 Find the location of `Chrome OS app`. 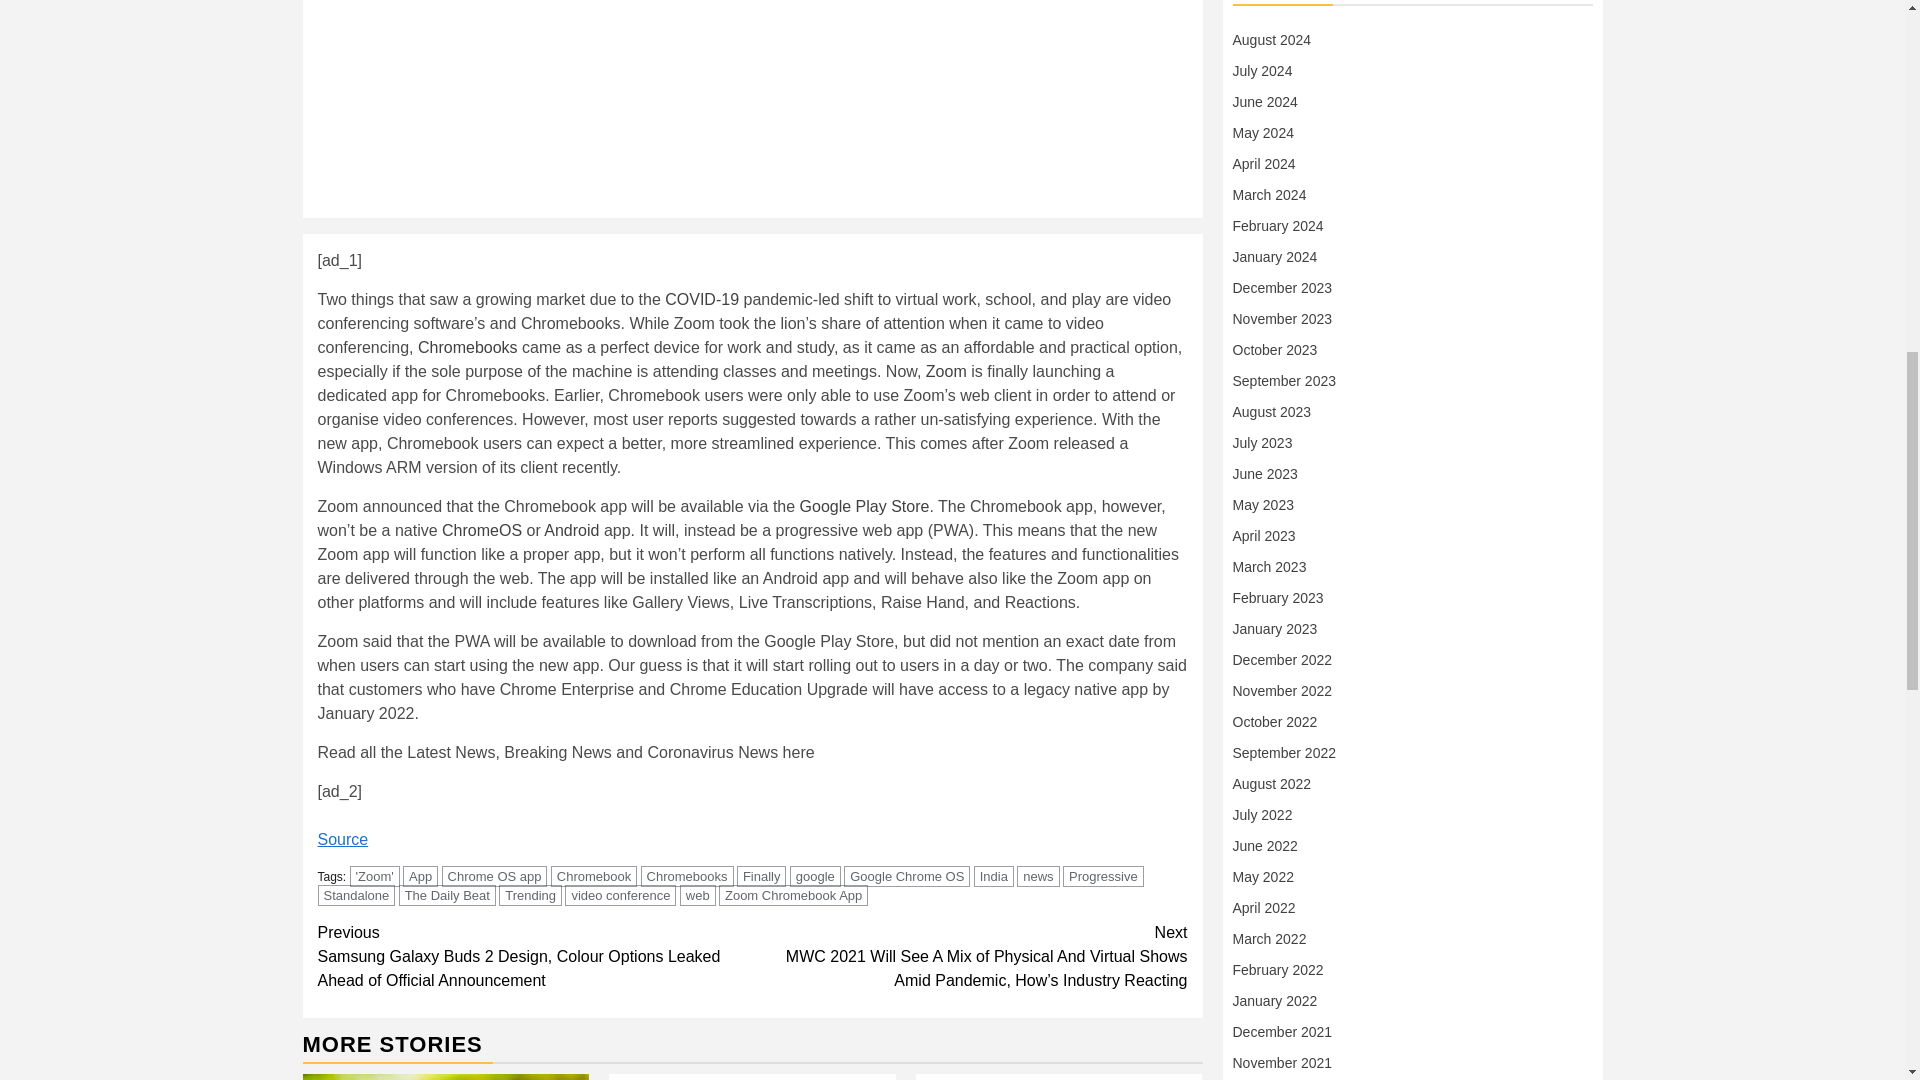

Chrome OS app is located at coordinates (494, 876).